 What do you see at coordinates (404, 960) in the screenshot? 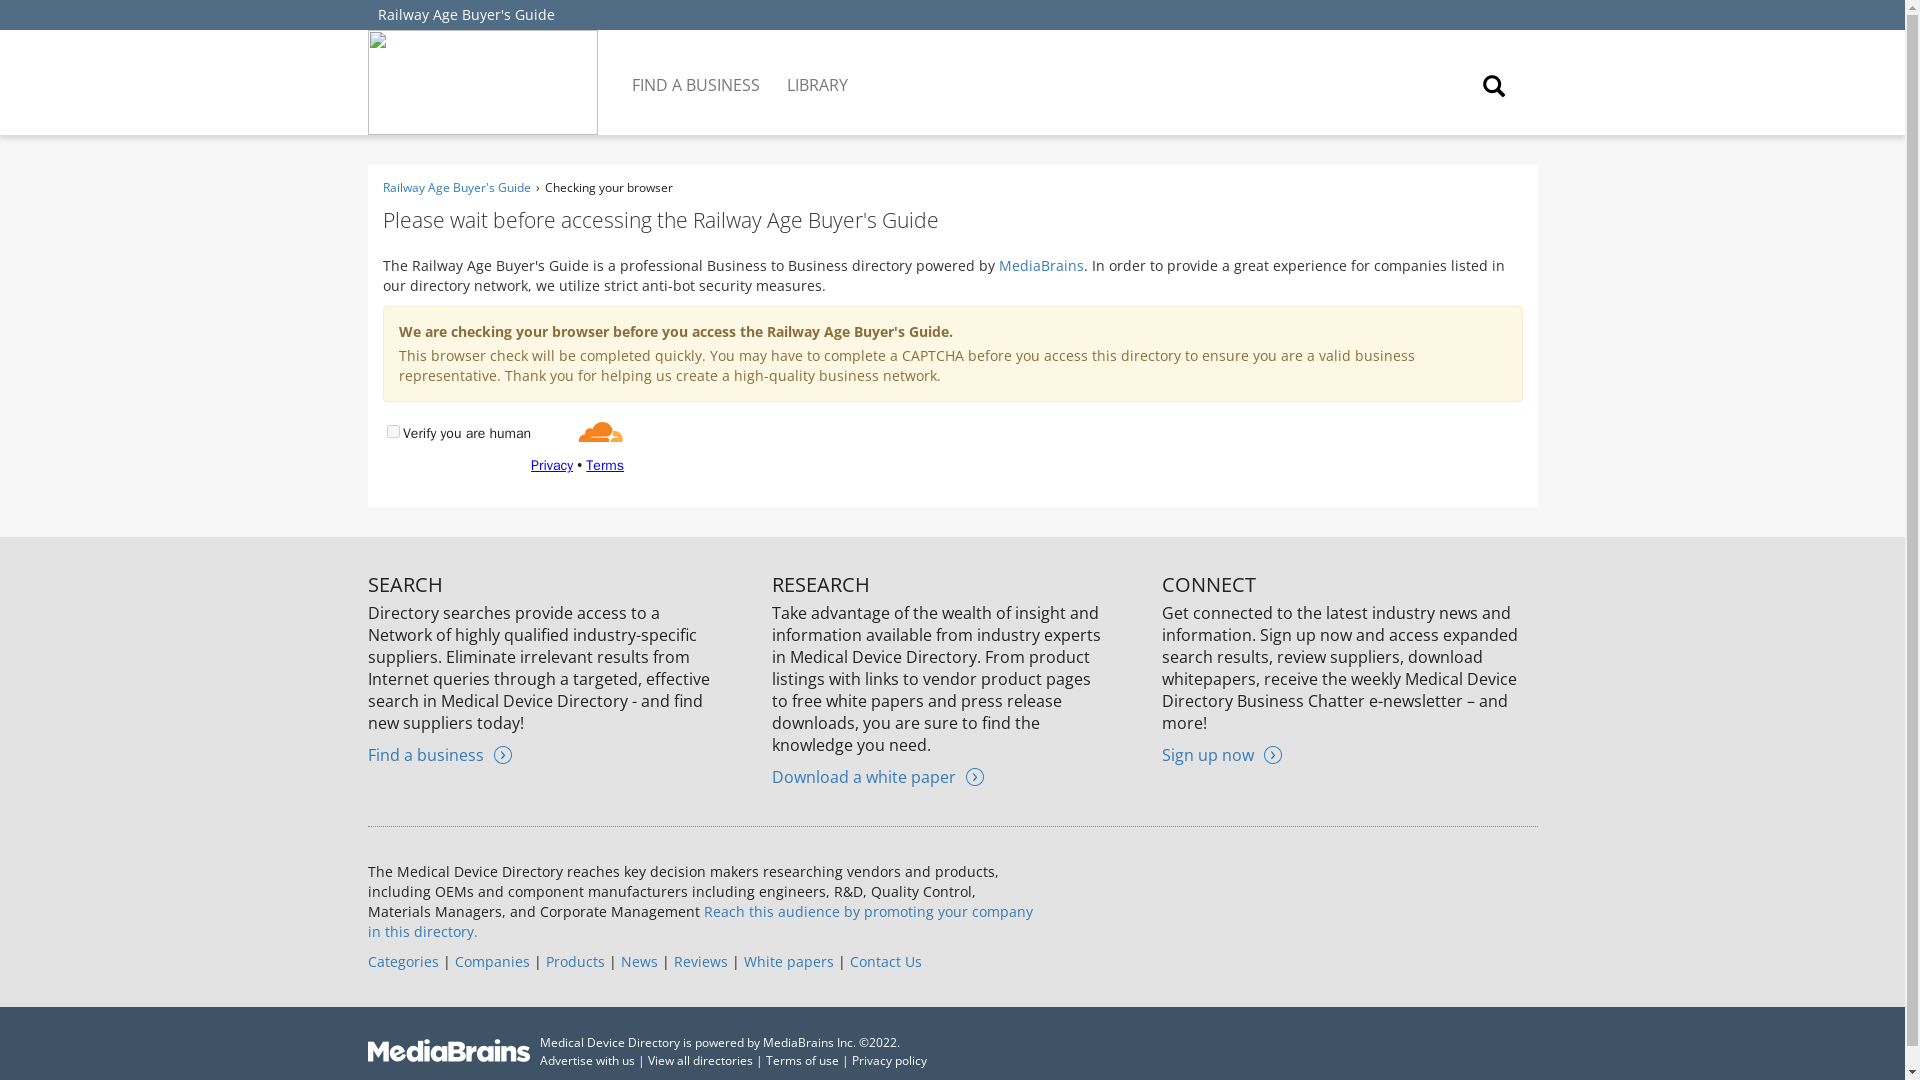
I see `Categories` at bounding box center [404, 960].